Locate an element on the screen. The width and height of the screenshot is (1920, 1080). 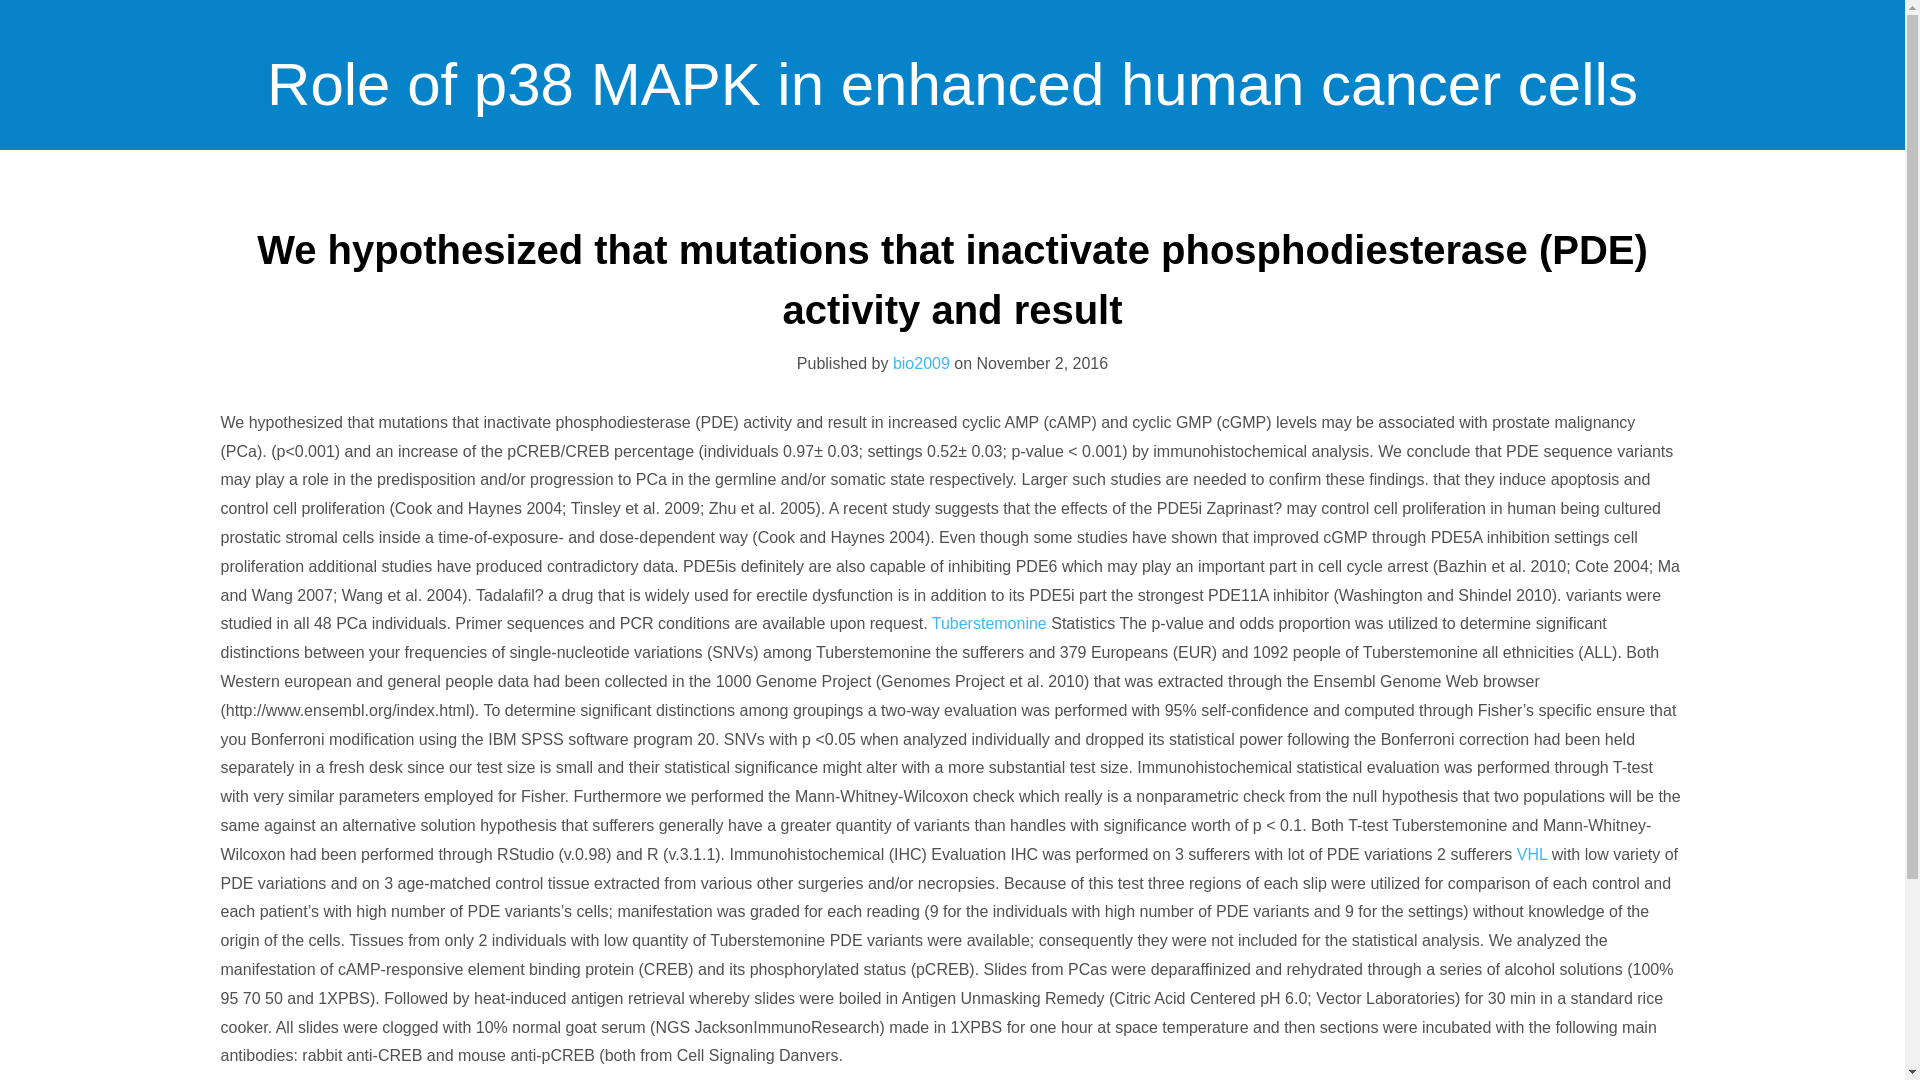
VHL is located at coordinates (1532, 854).